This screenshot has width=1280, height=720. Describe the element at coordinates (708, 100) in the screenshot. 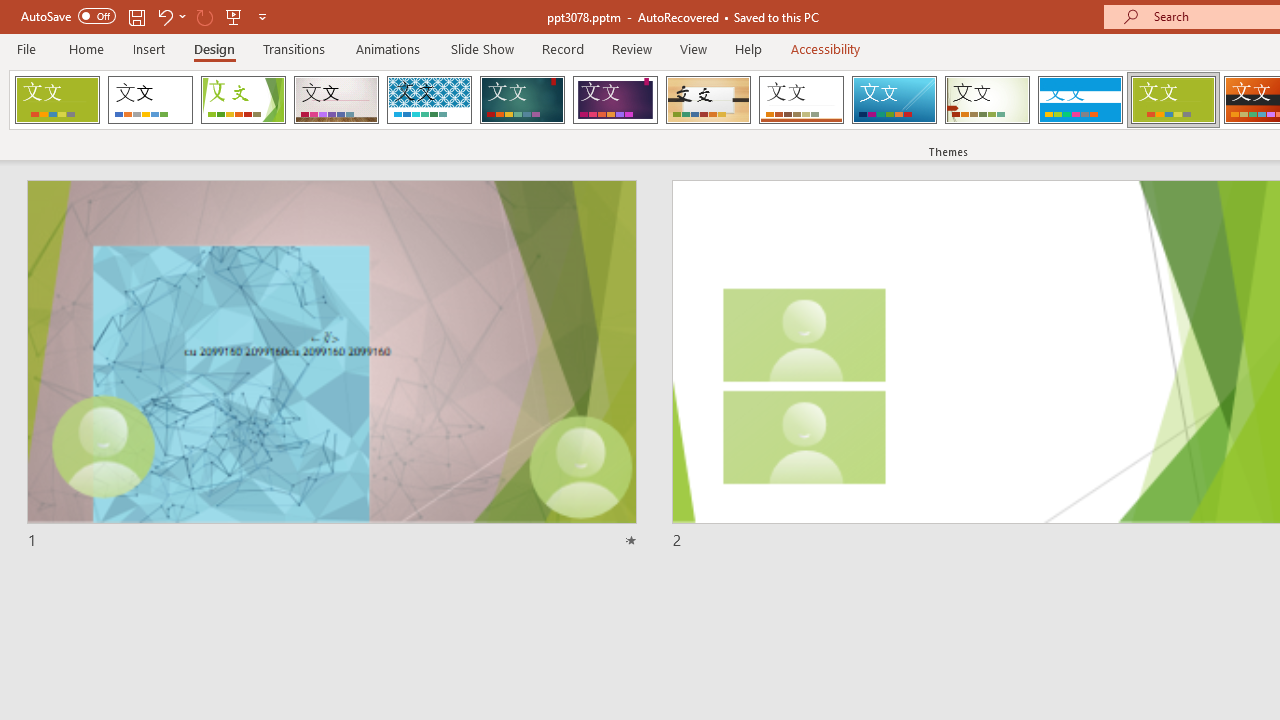

I see `Organic` at that location.